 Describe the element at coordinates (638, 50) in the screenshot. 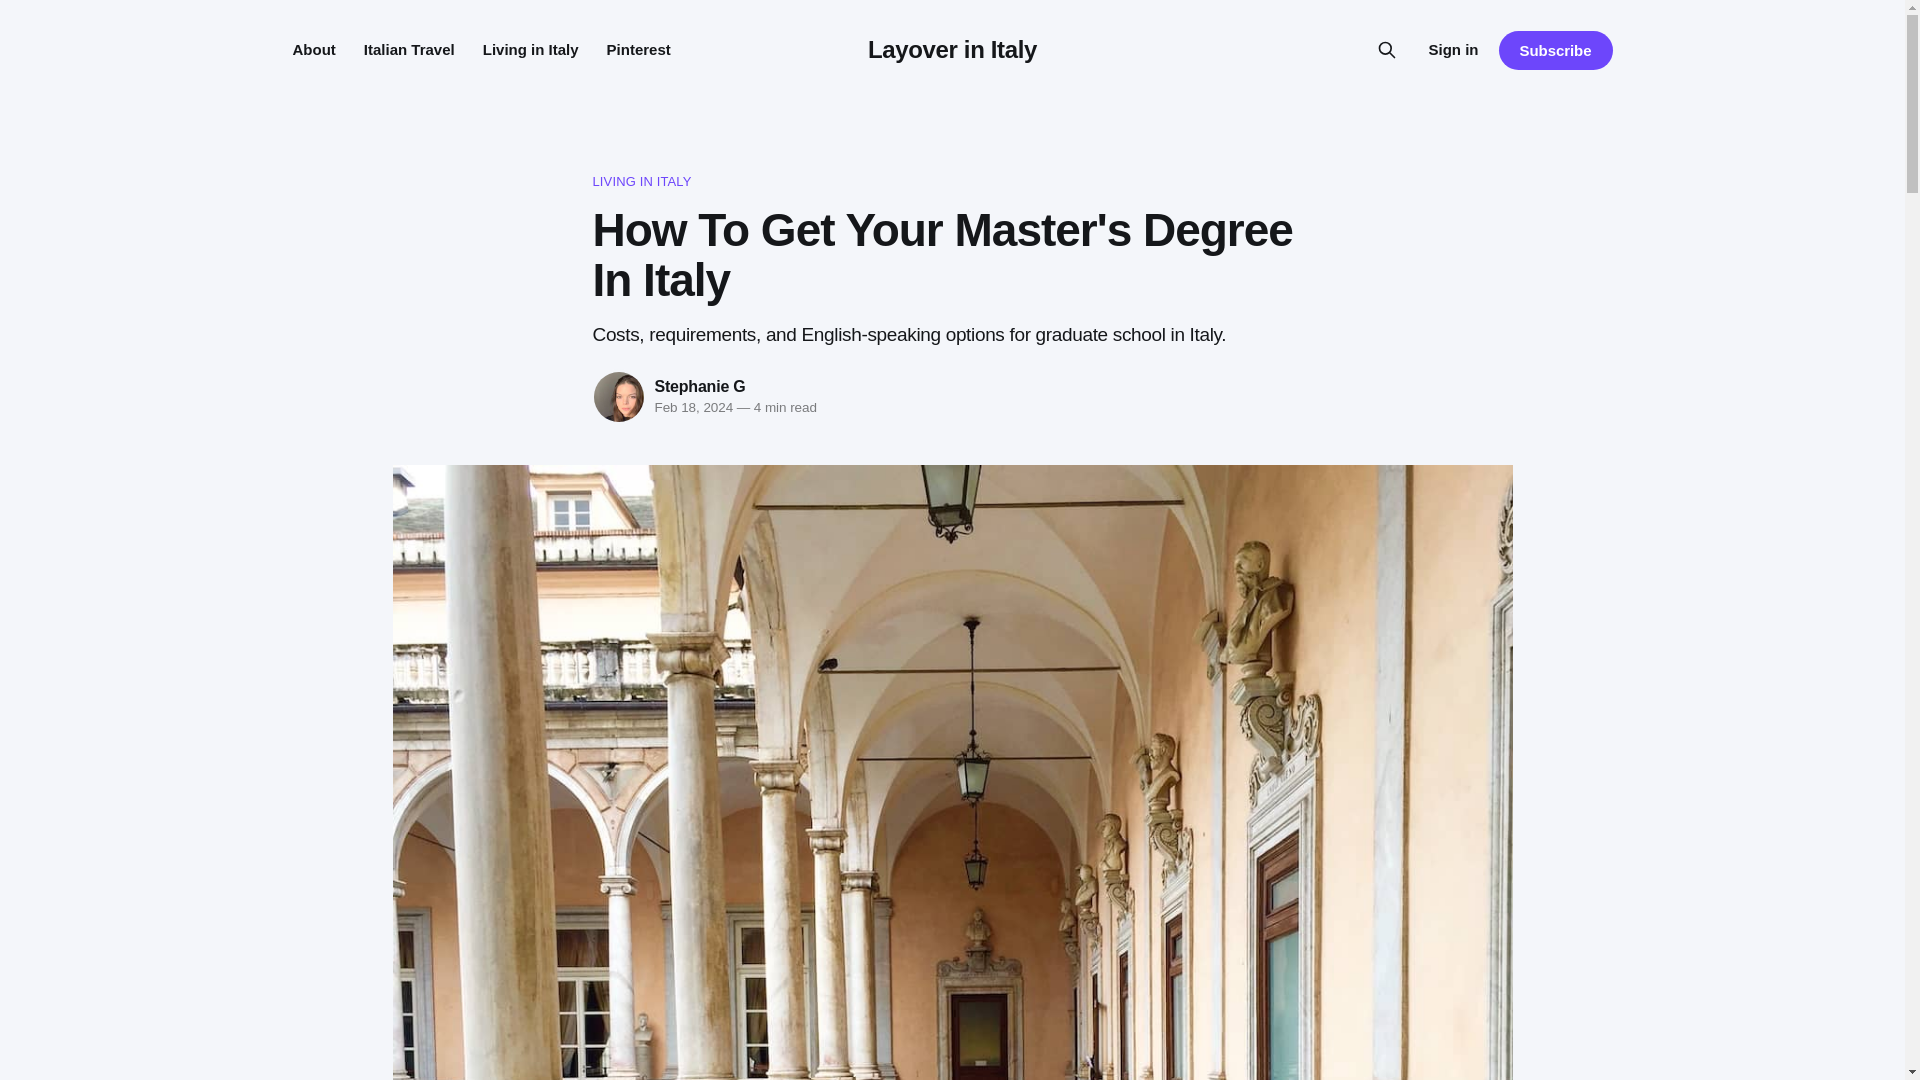

I see `Pinterest` at that location.